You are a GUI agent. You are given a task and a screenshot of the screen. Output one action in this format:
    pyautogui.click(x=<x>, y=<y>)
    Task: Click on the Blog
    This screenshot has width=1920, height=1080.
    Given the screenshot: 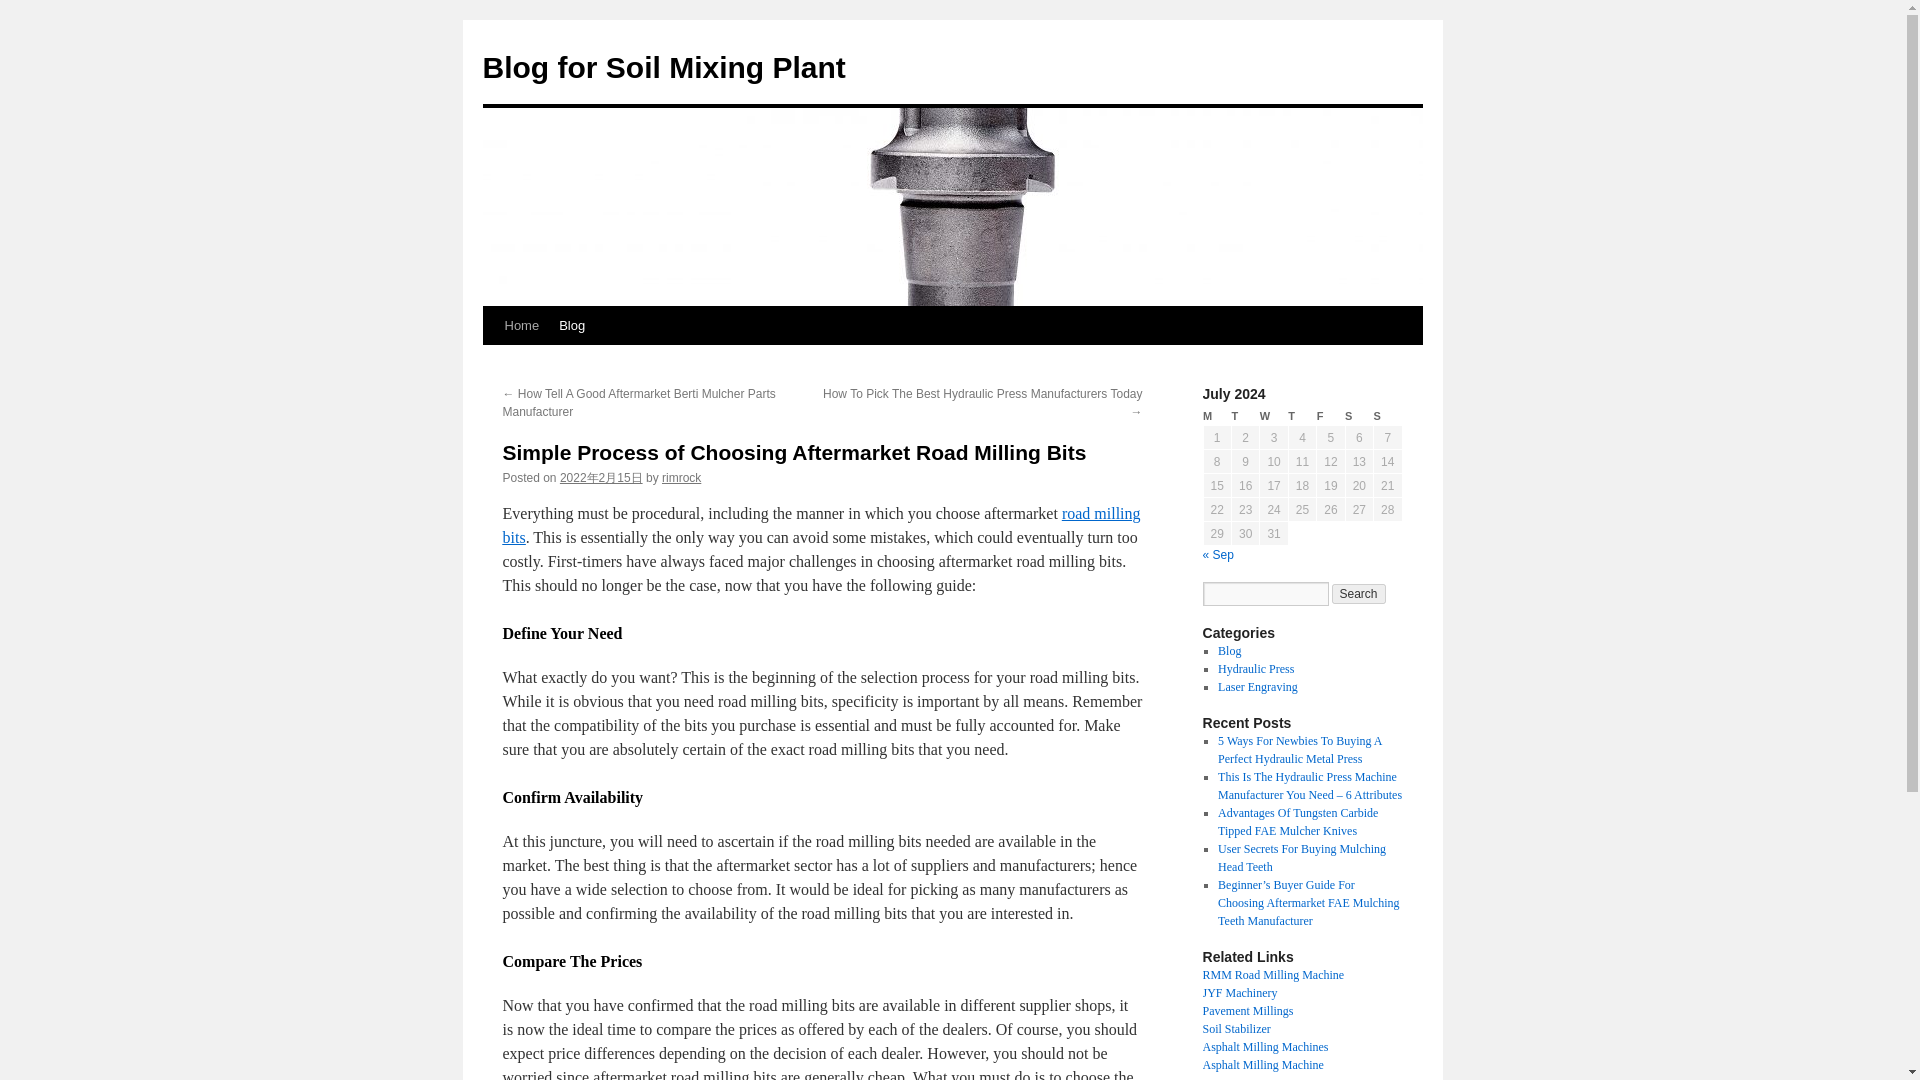 What is the action you would take?
    pyautogui.click(x=1228, y=650)
    